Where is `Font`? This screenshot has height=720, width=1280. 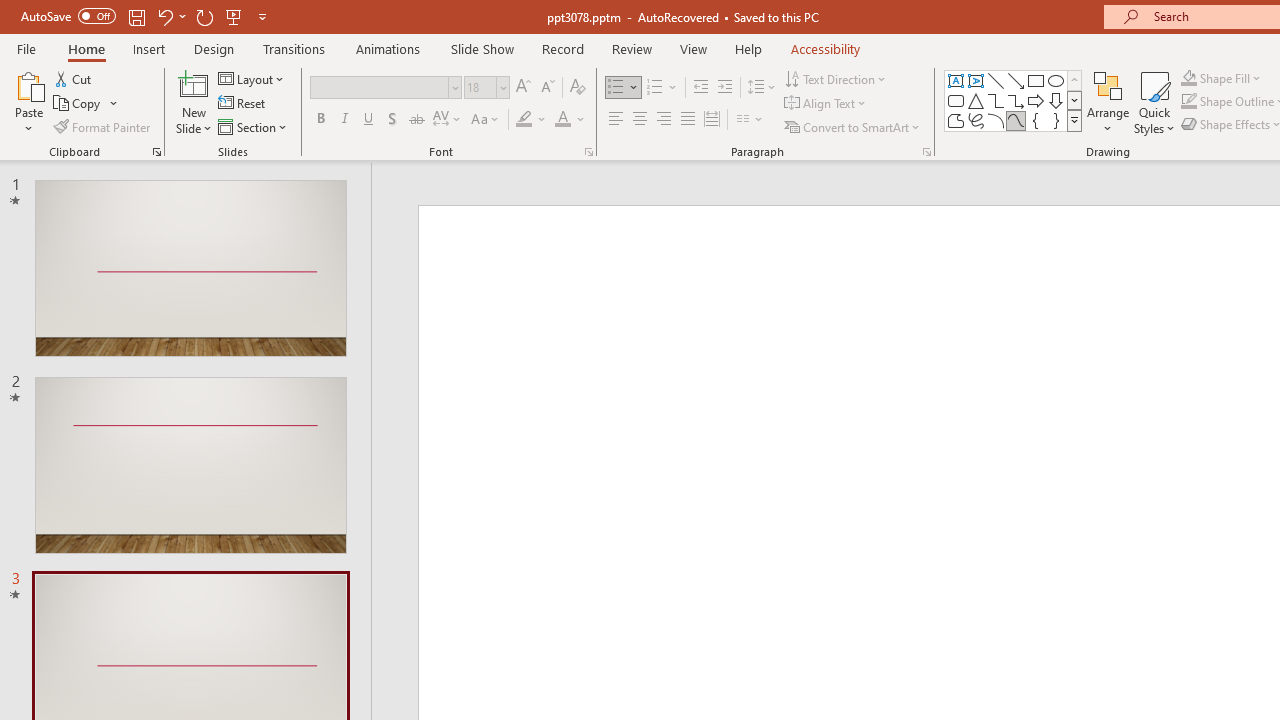
Font is located at coordinates (380, 87).